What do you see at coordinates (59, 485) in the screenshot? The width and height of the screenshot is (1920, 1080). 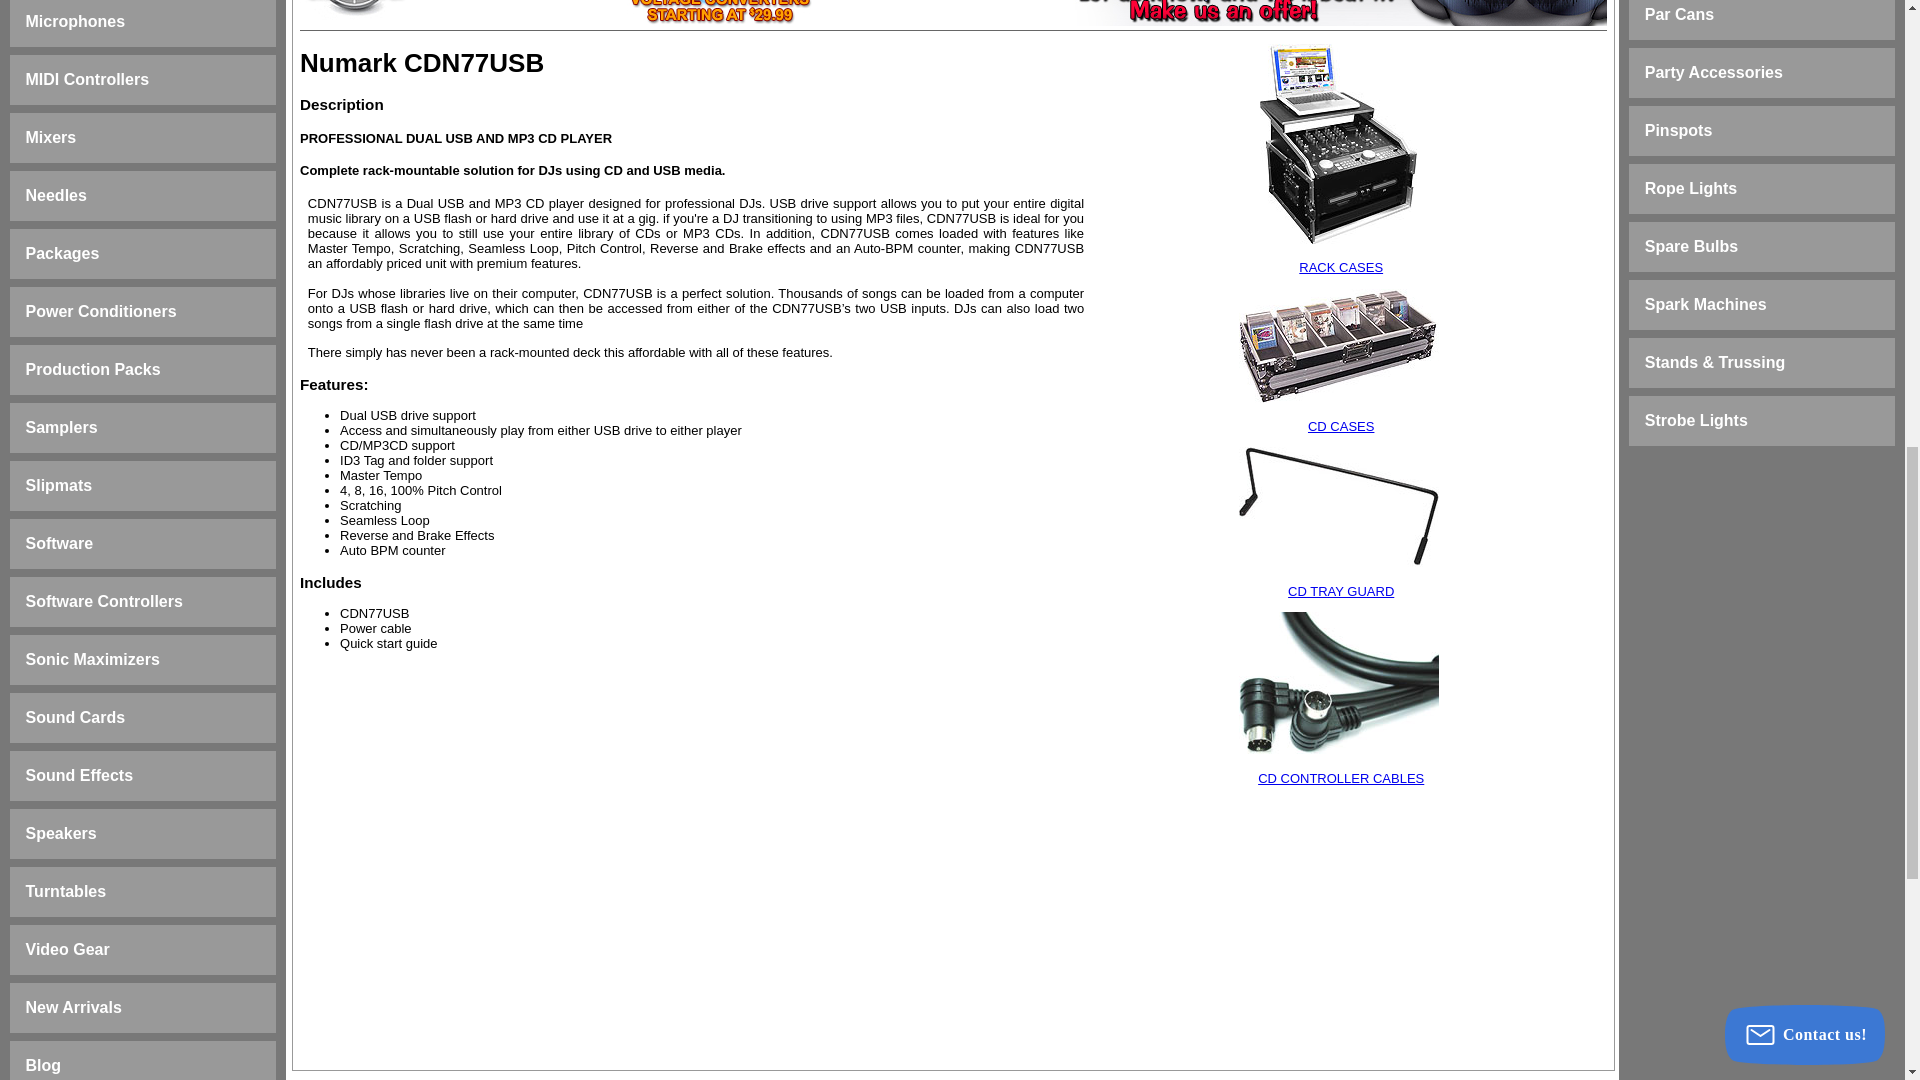 I see `Slipmats` at bounding box center [59, 485].